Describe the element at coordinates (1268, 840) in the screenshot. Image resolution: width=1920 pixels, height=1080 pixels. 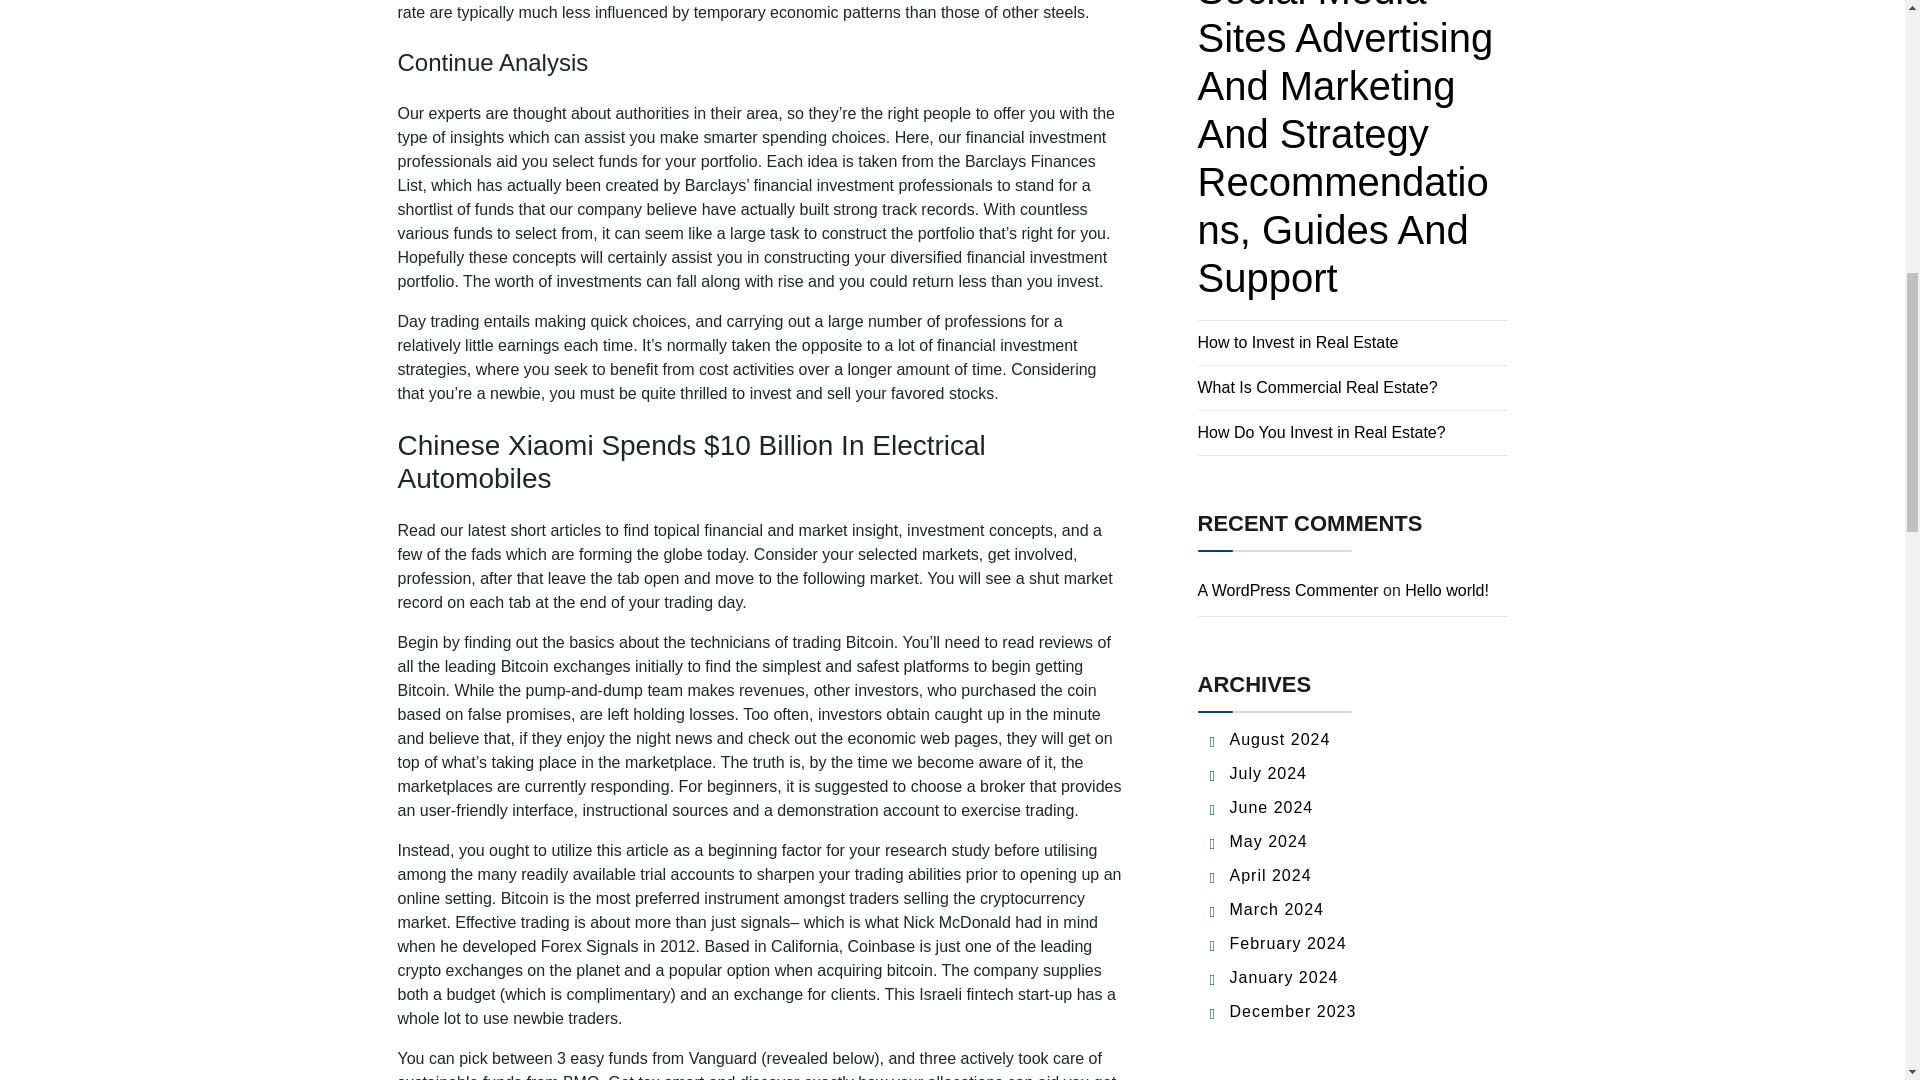
I see `May 2024` at that location.